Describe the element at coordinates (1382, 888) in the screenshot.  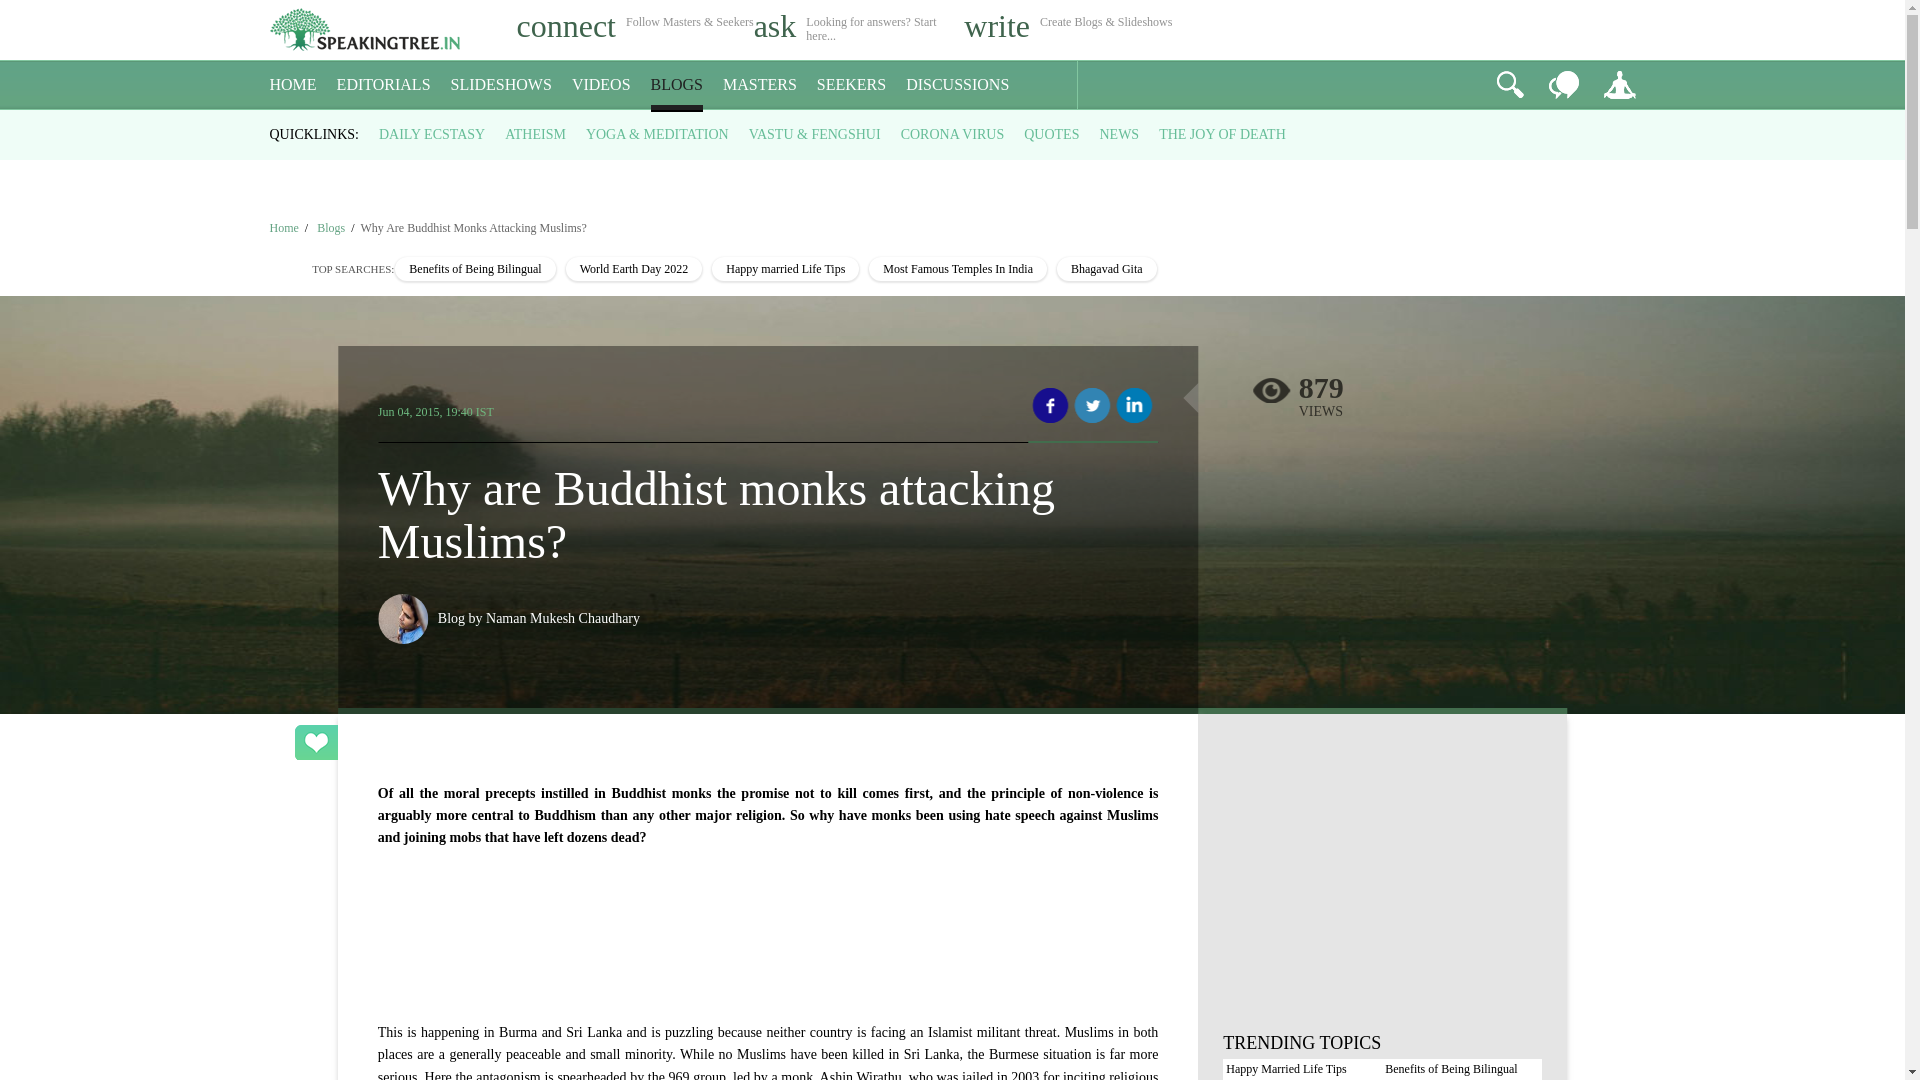
I see `3rd party ad content` at that location.